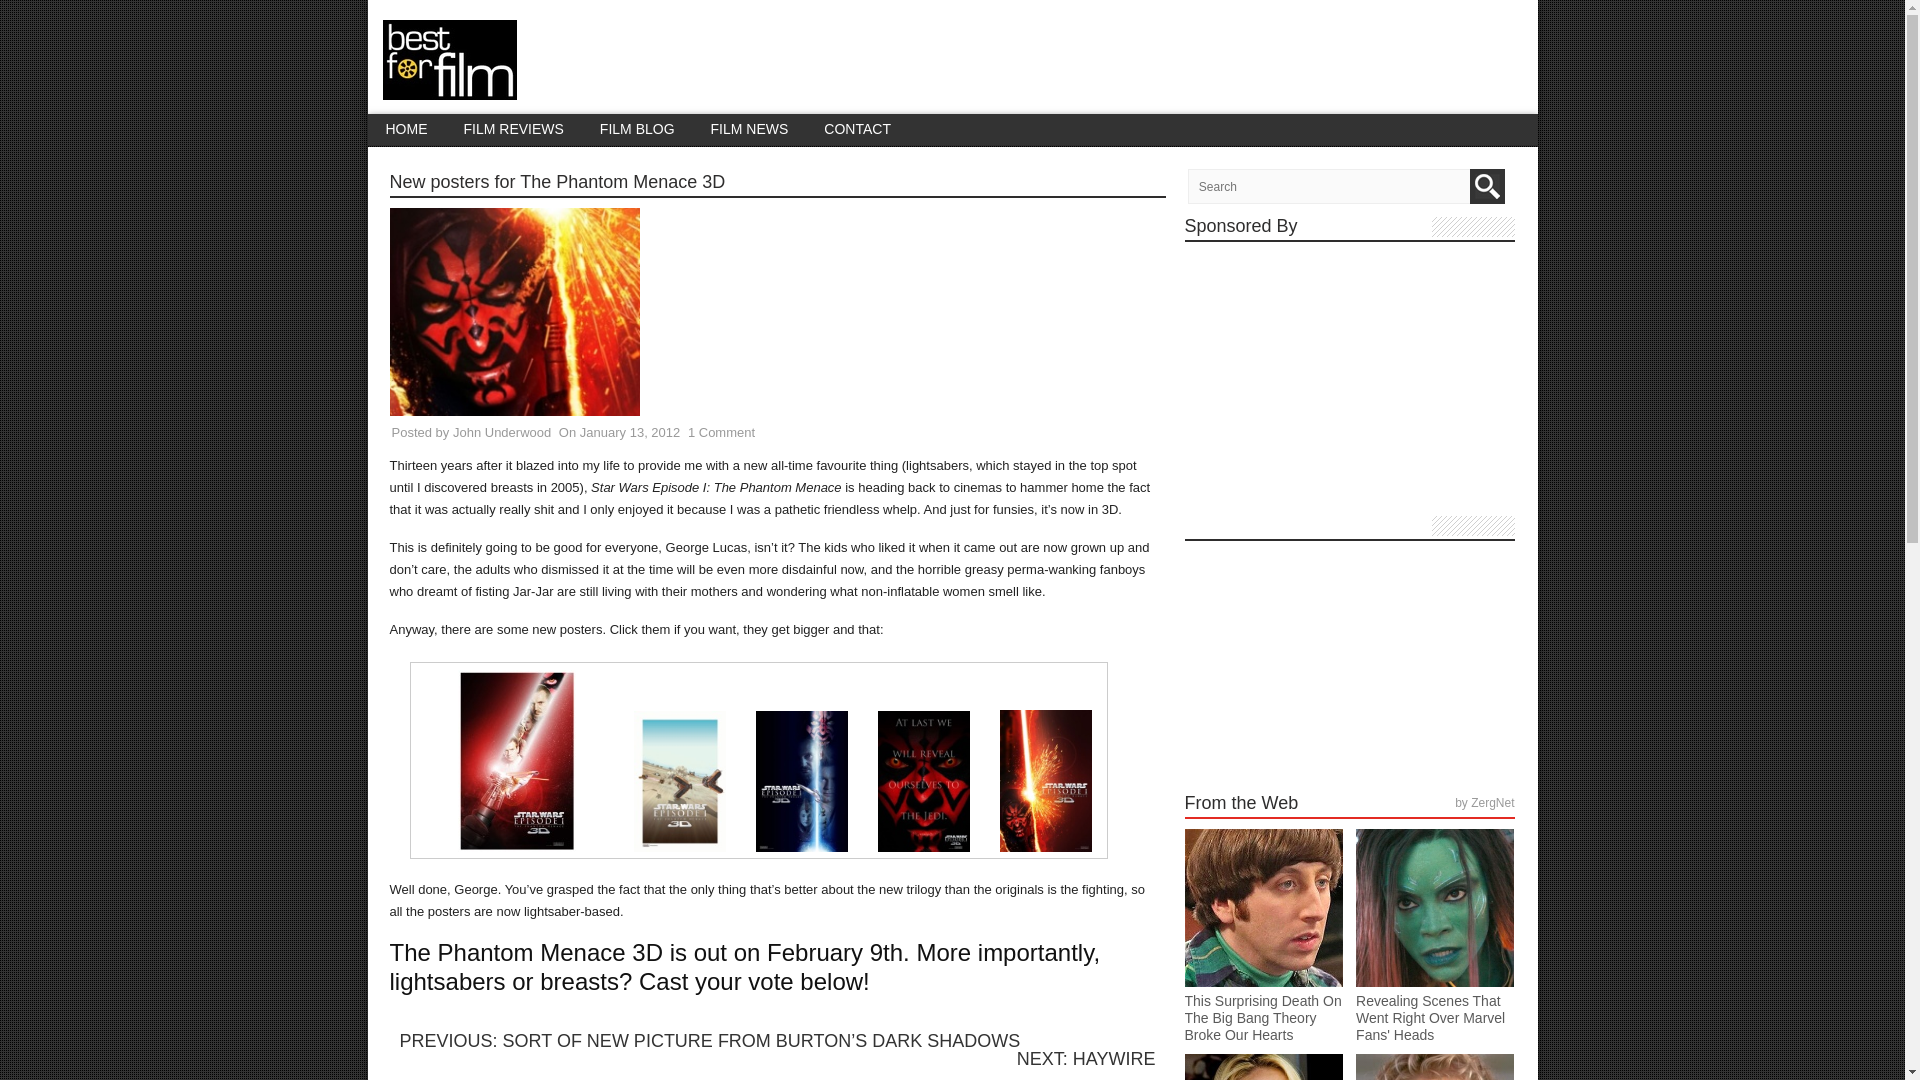 The height and width of the screenshot is (1080, 1920). What do you see at coordinates (1488, 186) in the screenshot?
I see `Search` at bounding box center [1488, 186].